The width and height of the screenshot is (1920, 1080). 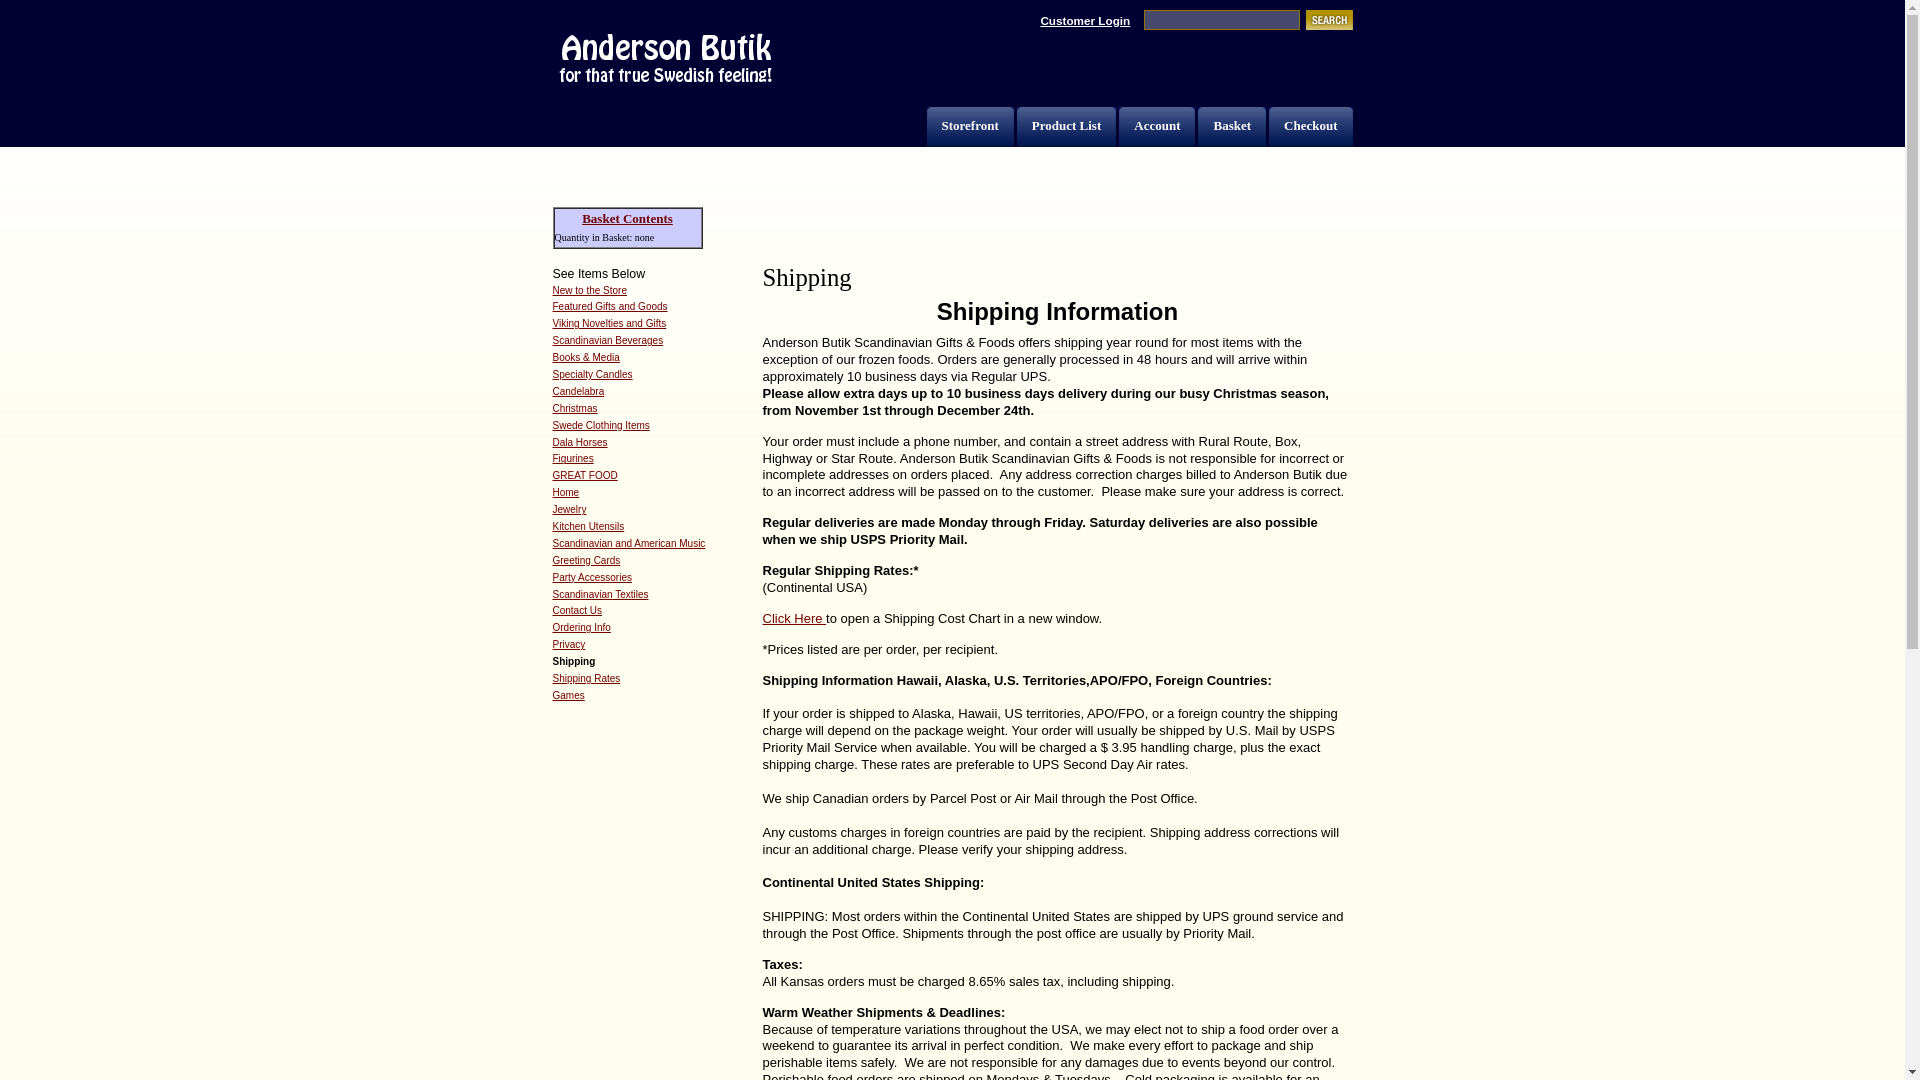 I want to click on Candelabra, so click(x=578, y=391).